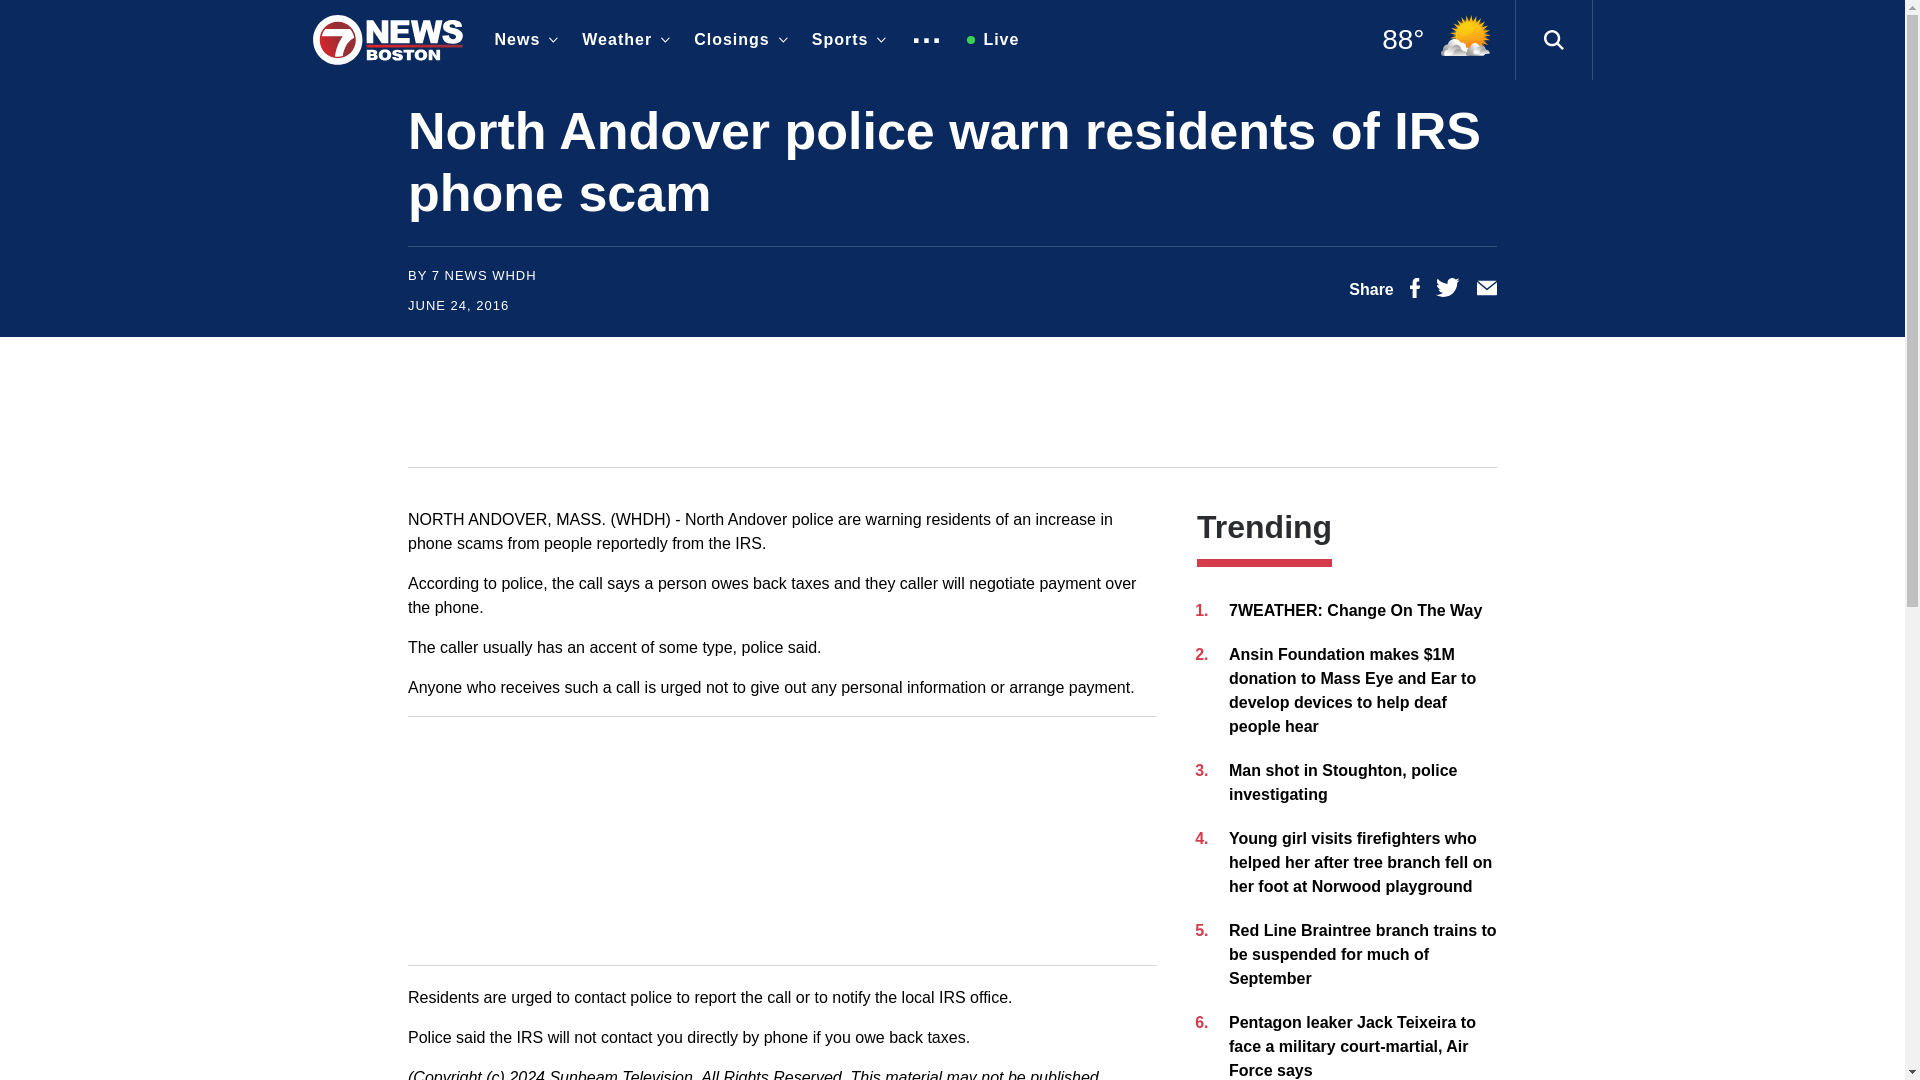  What do you see at coordinates (458, 306) in the screenshot?
I see `June 24, 2016` at bounding box center [458, 306].